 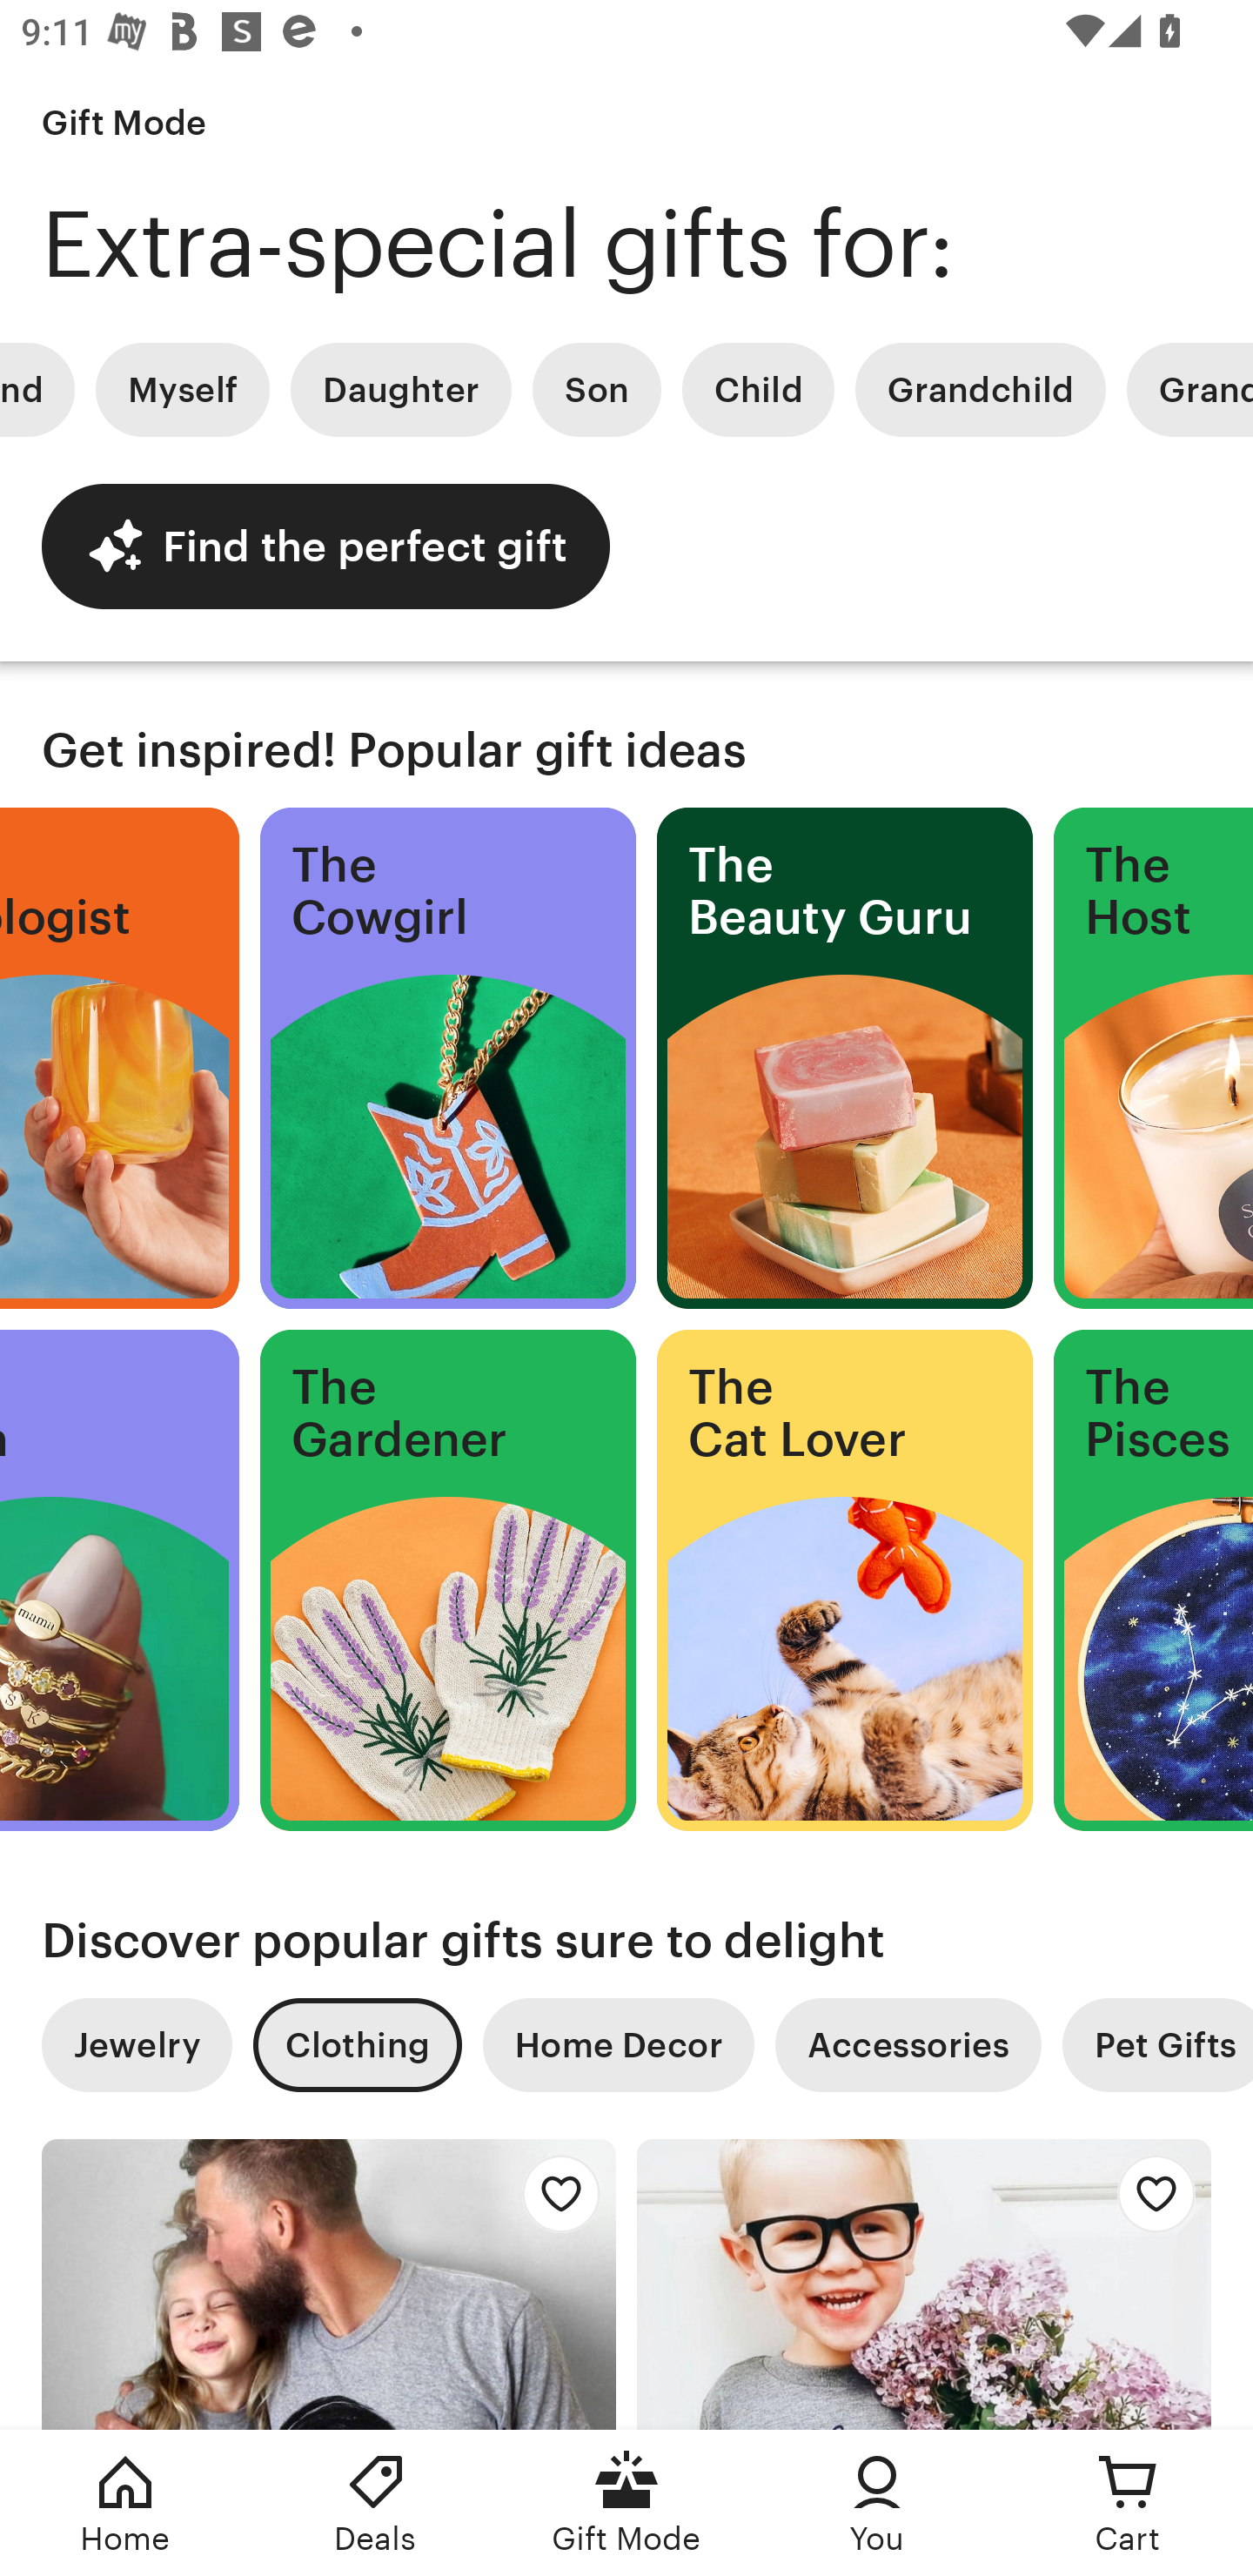 I want to click on The Cowgirl, so click(x=448, y=1058).